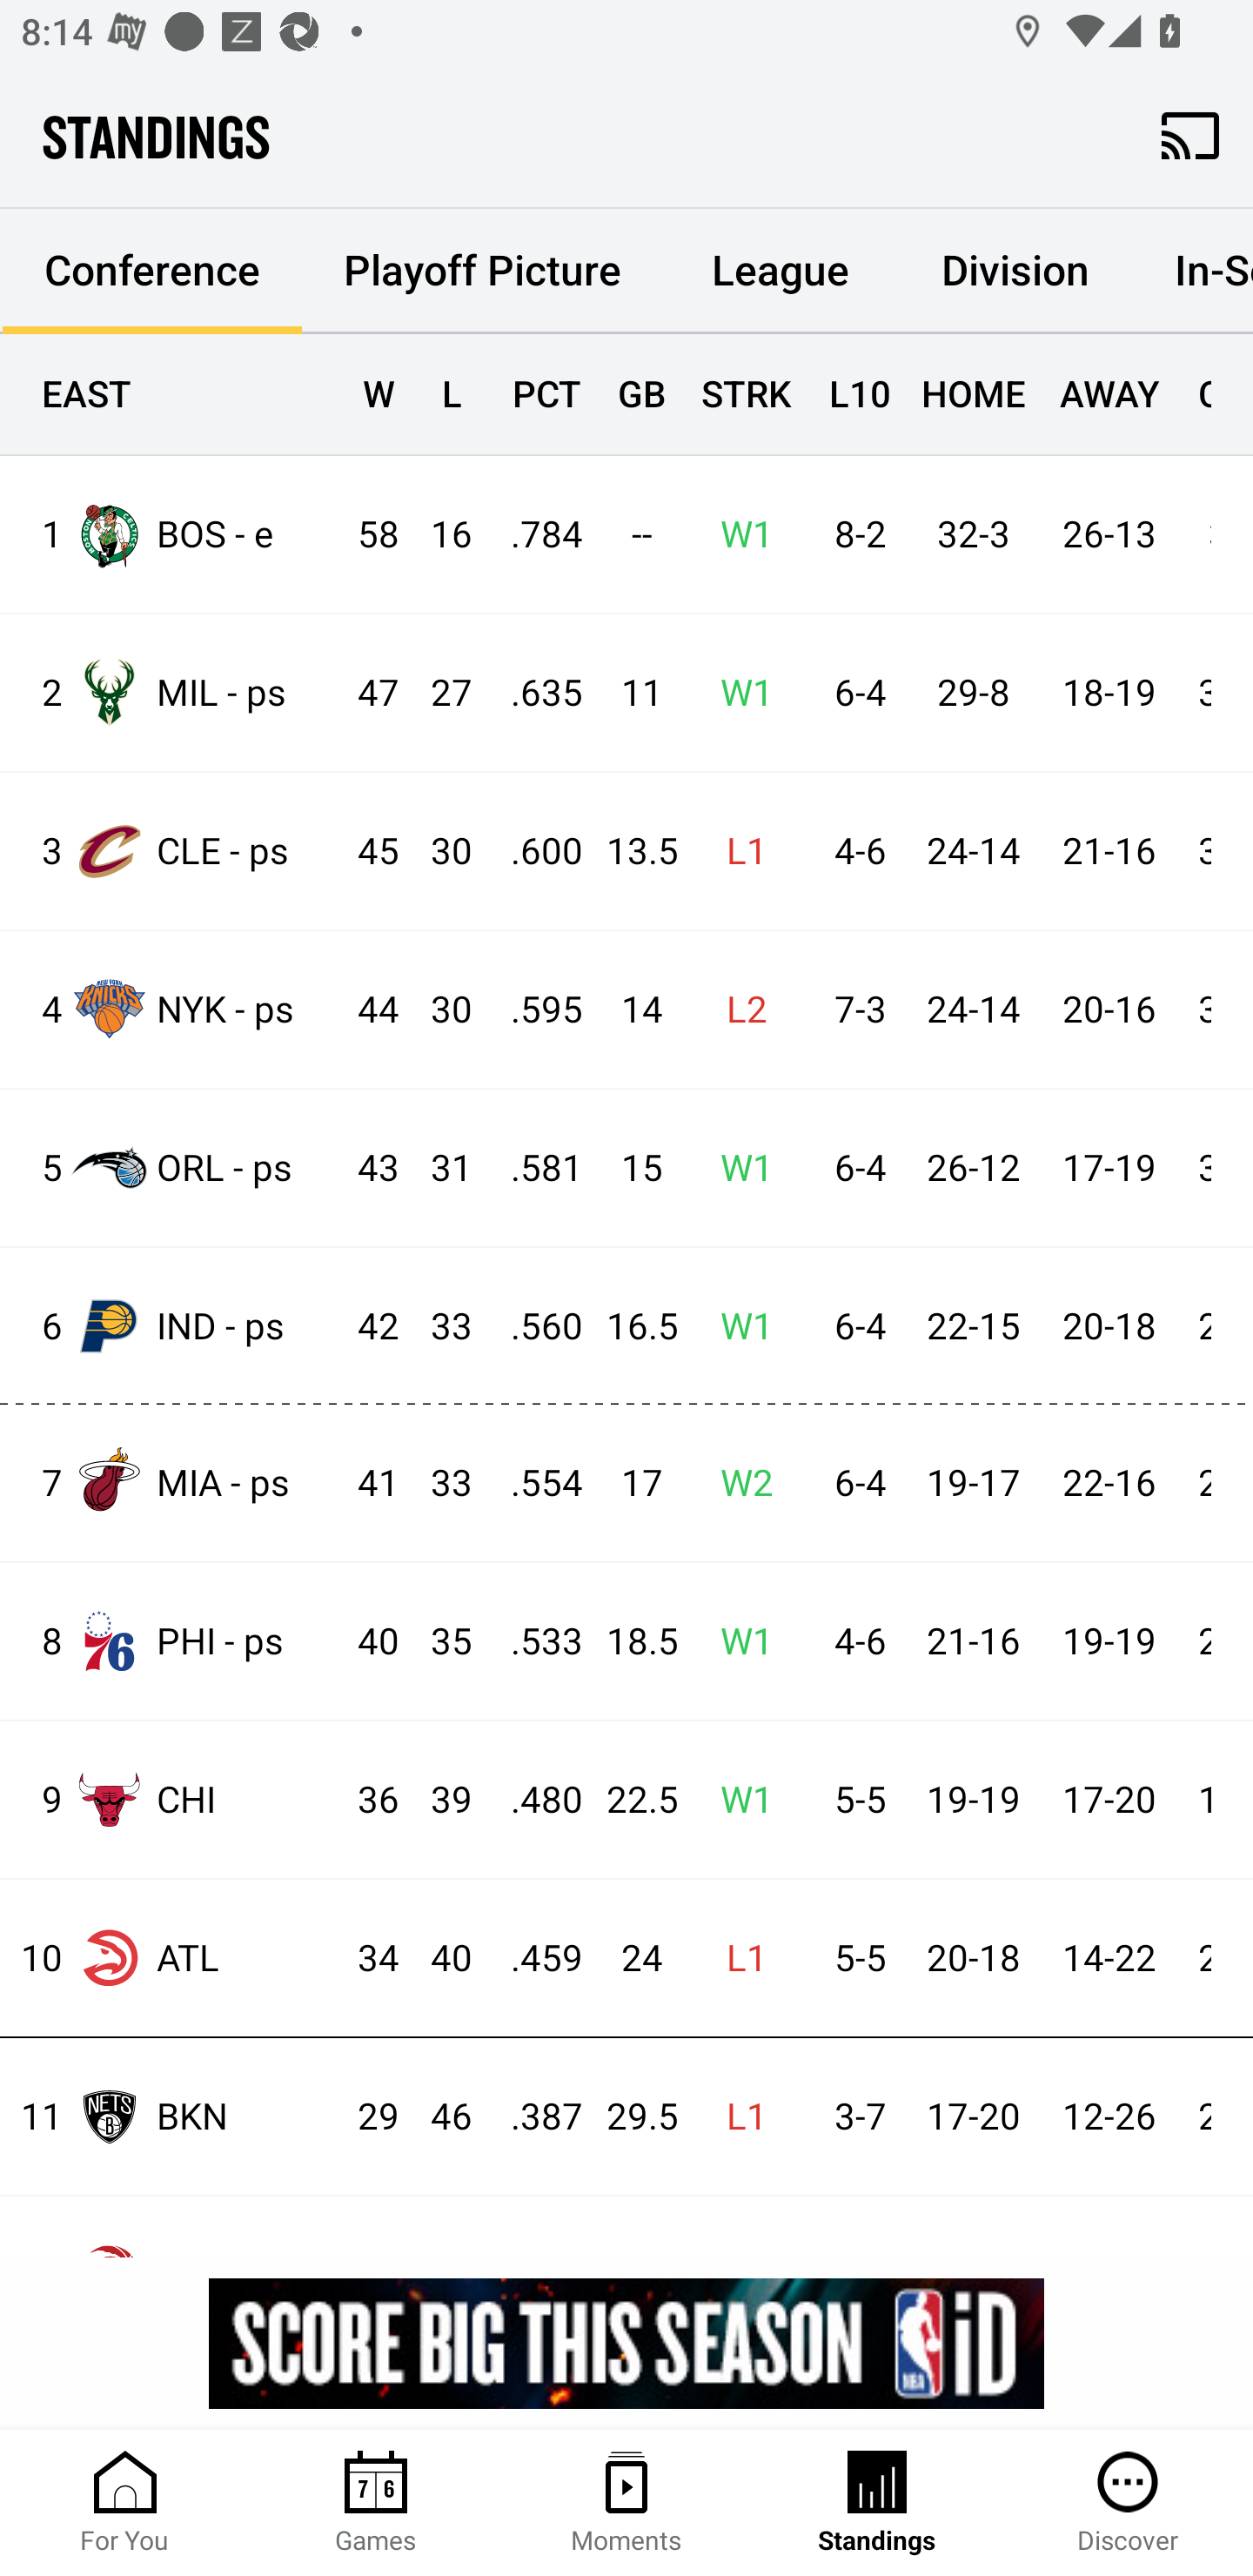 The height and width of the screenshot is (2576, 1253). I want to click on 24-14, so click(973, 851).